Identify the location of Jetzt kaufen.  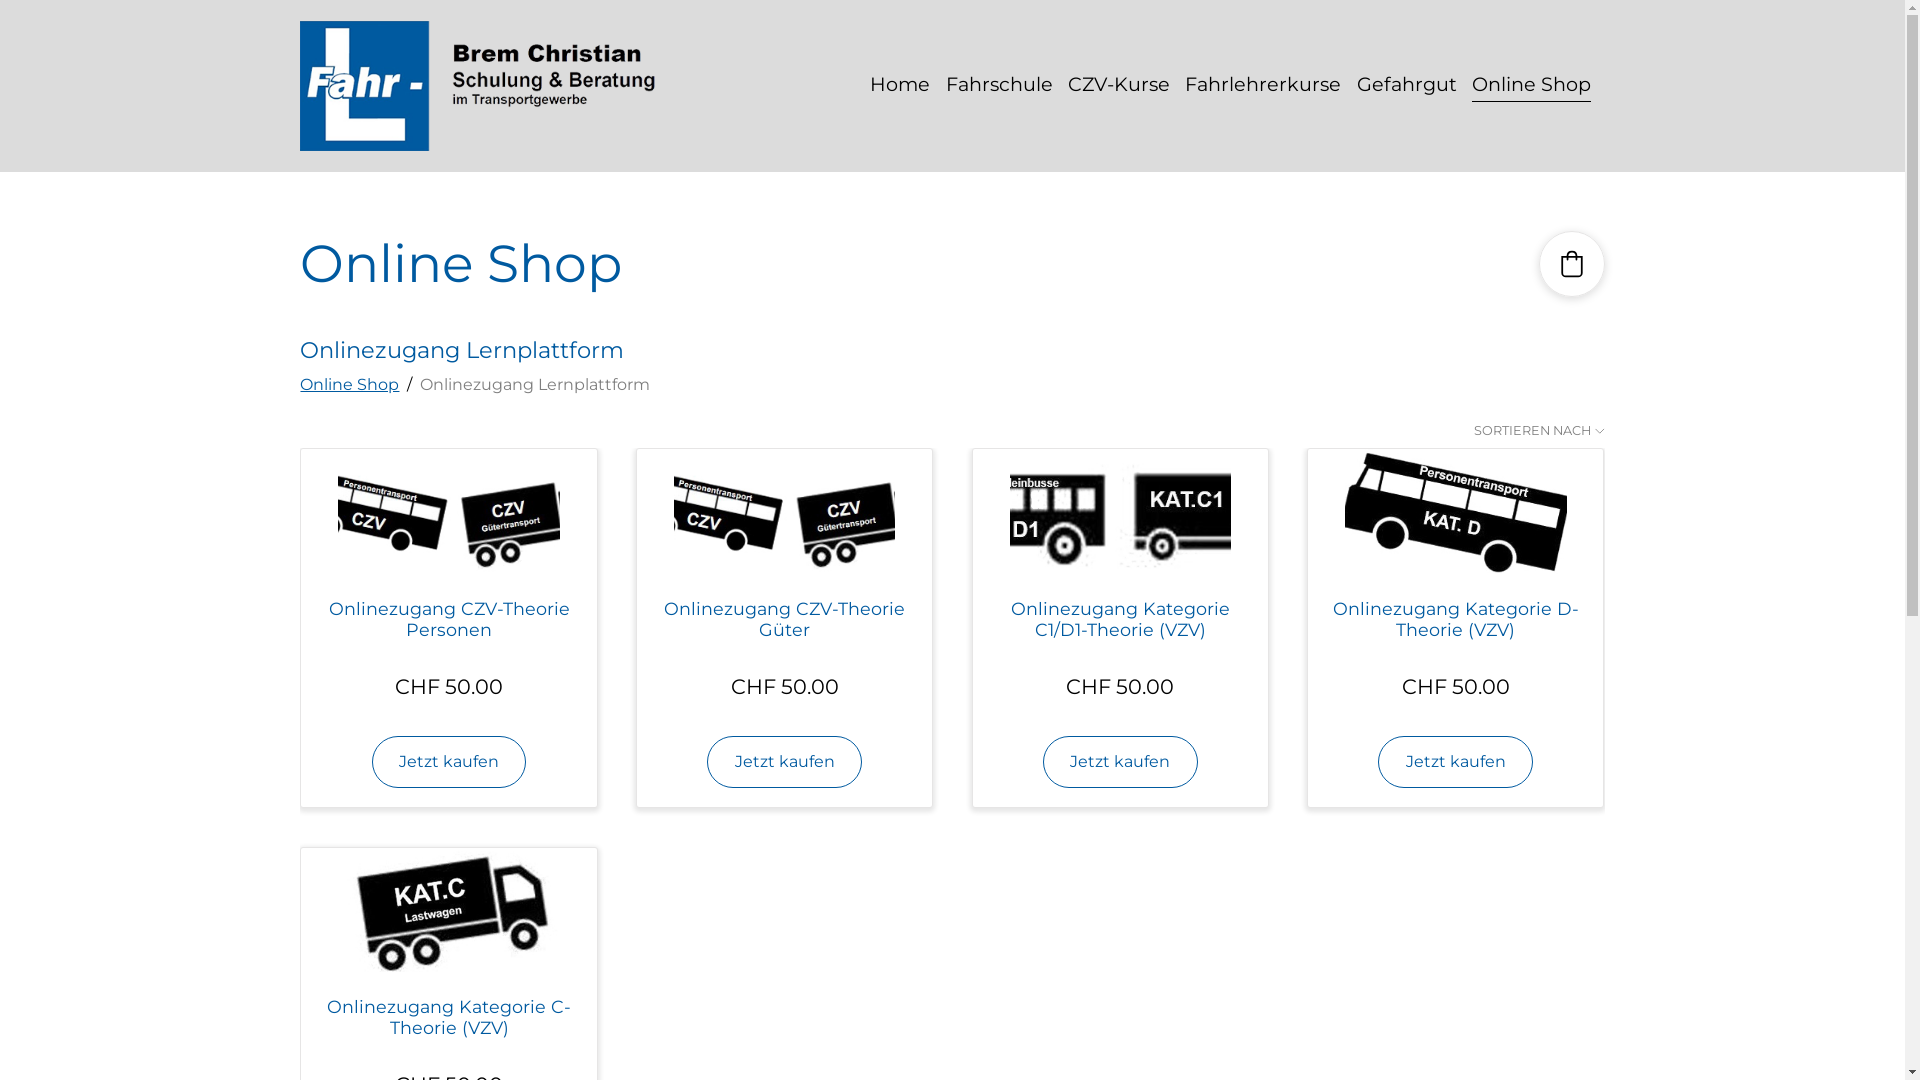
(1456, 762).